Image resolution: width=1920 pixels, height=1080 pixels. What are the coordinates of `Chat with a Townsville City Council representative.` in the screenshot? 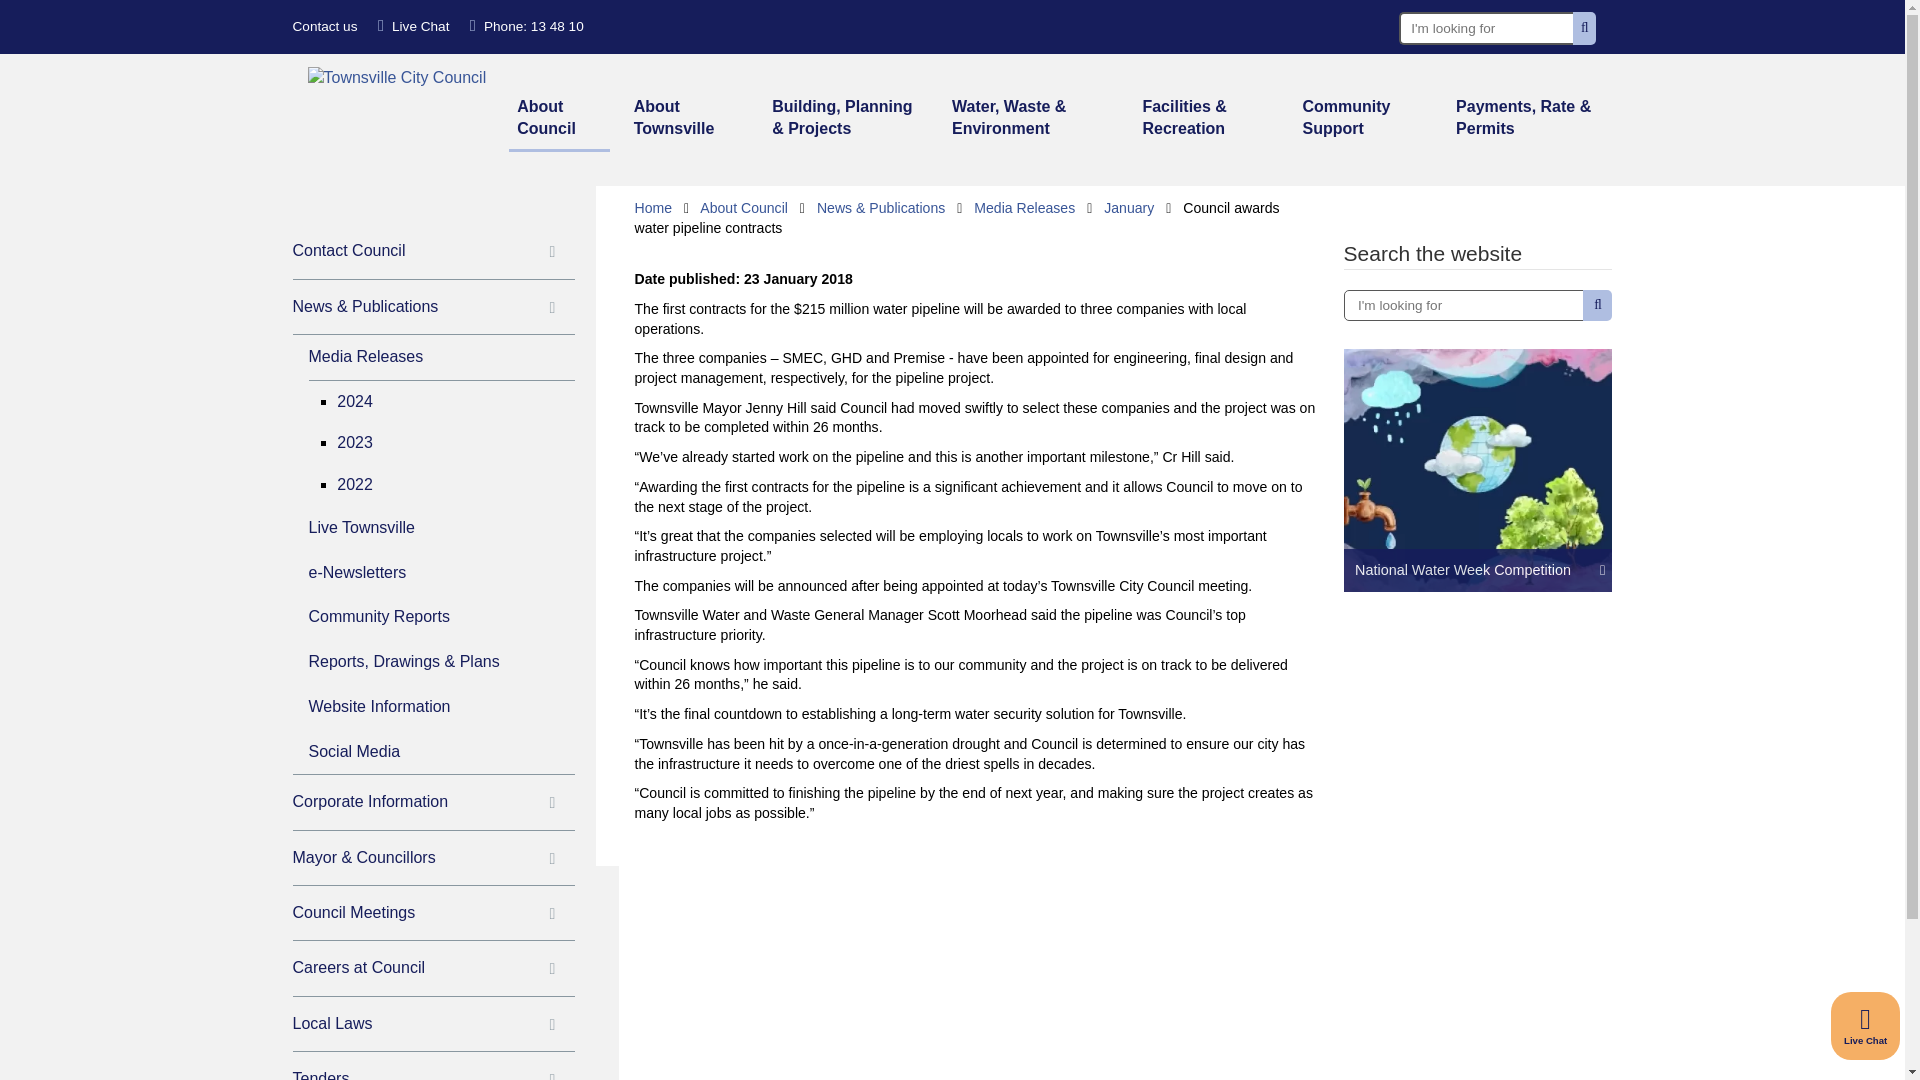 It's located at (1866, 1026).